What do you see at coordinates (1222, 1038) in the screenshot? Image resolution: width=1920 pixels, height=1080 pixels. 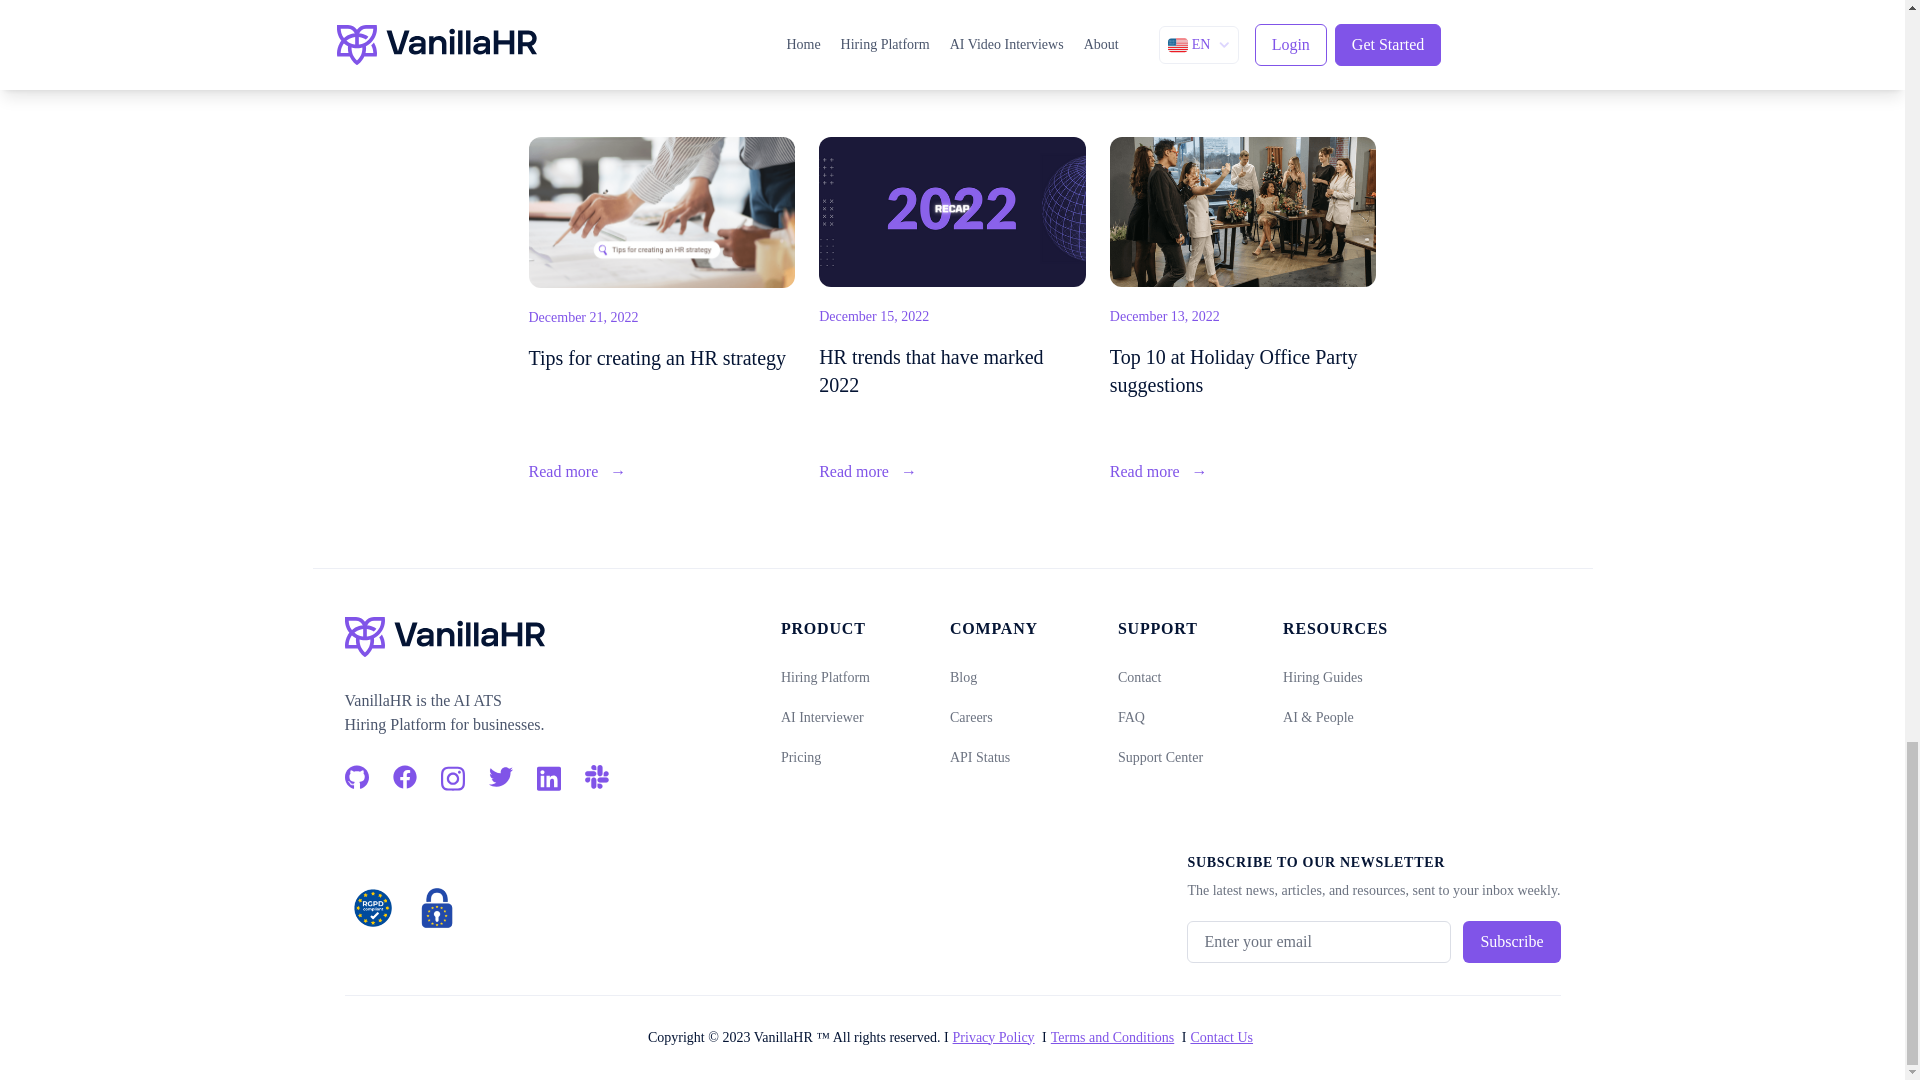 I see `Contact Us` at bounding box center [1222, 1038].